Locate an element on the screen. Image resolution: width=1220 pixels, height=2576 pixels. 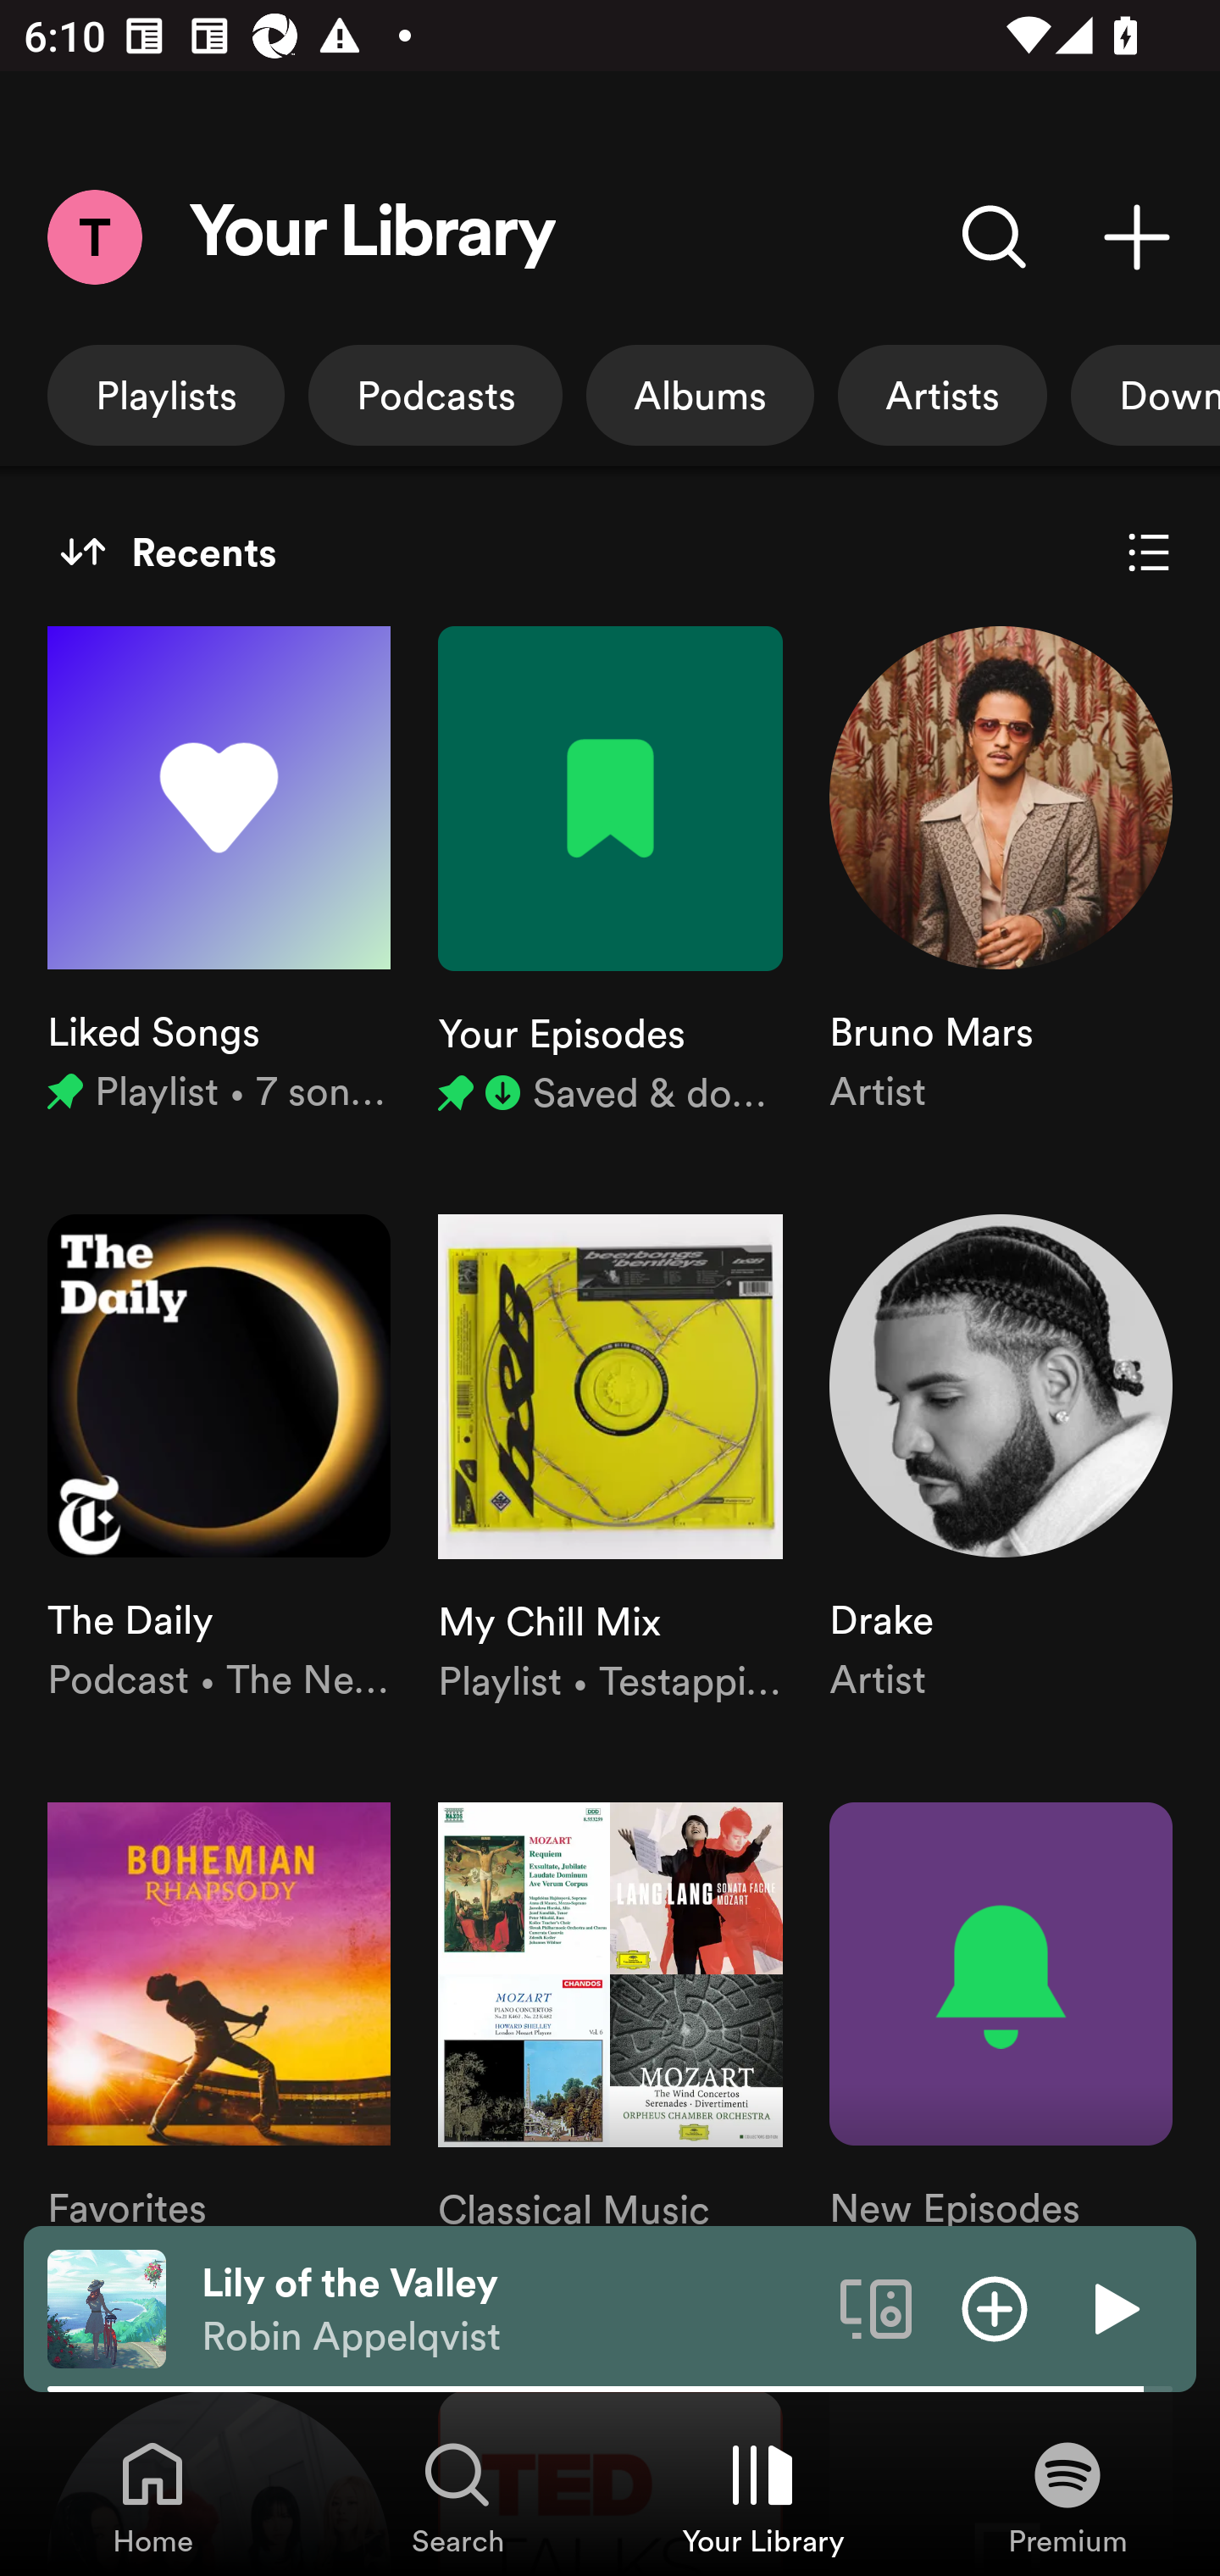
Recents is located at coordinates (168, 552).